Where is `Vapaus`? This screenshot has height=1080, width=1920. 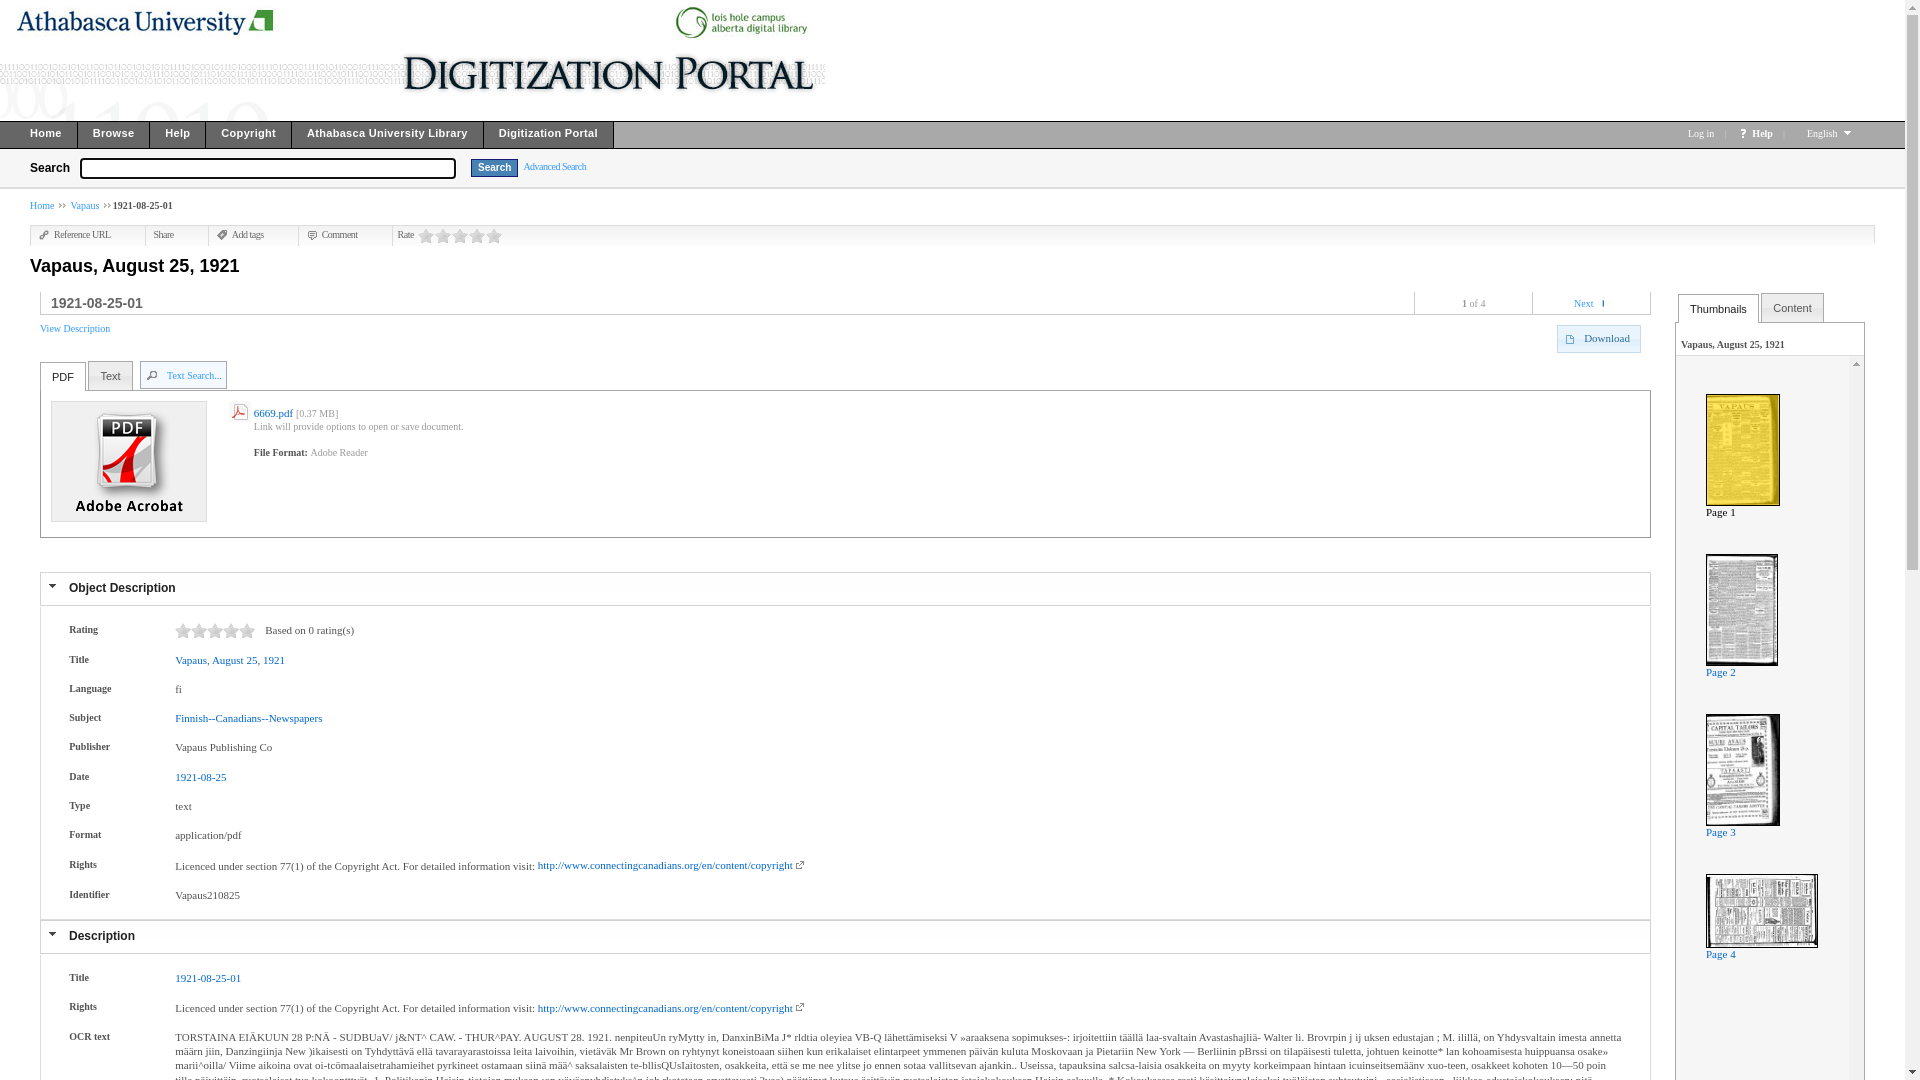 Vapaus is located at coordinates (84, 206).